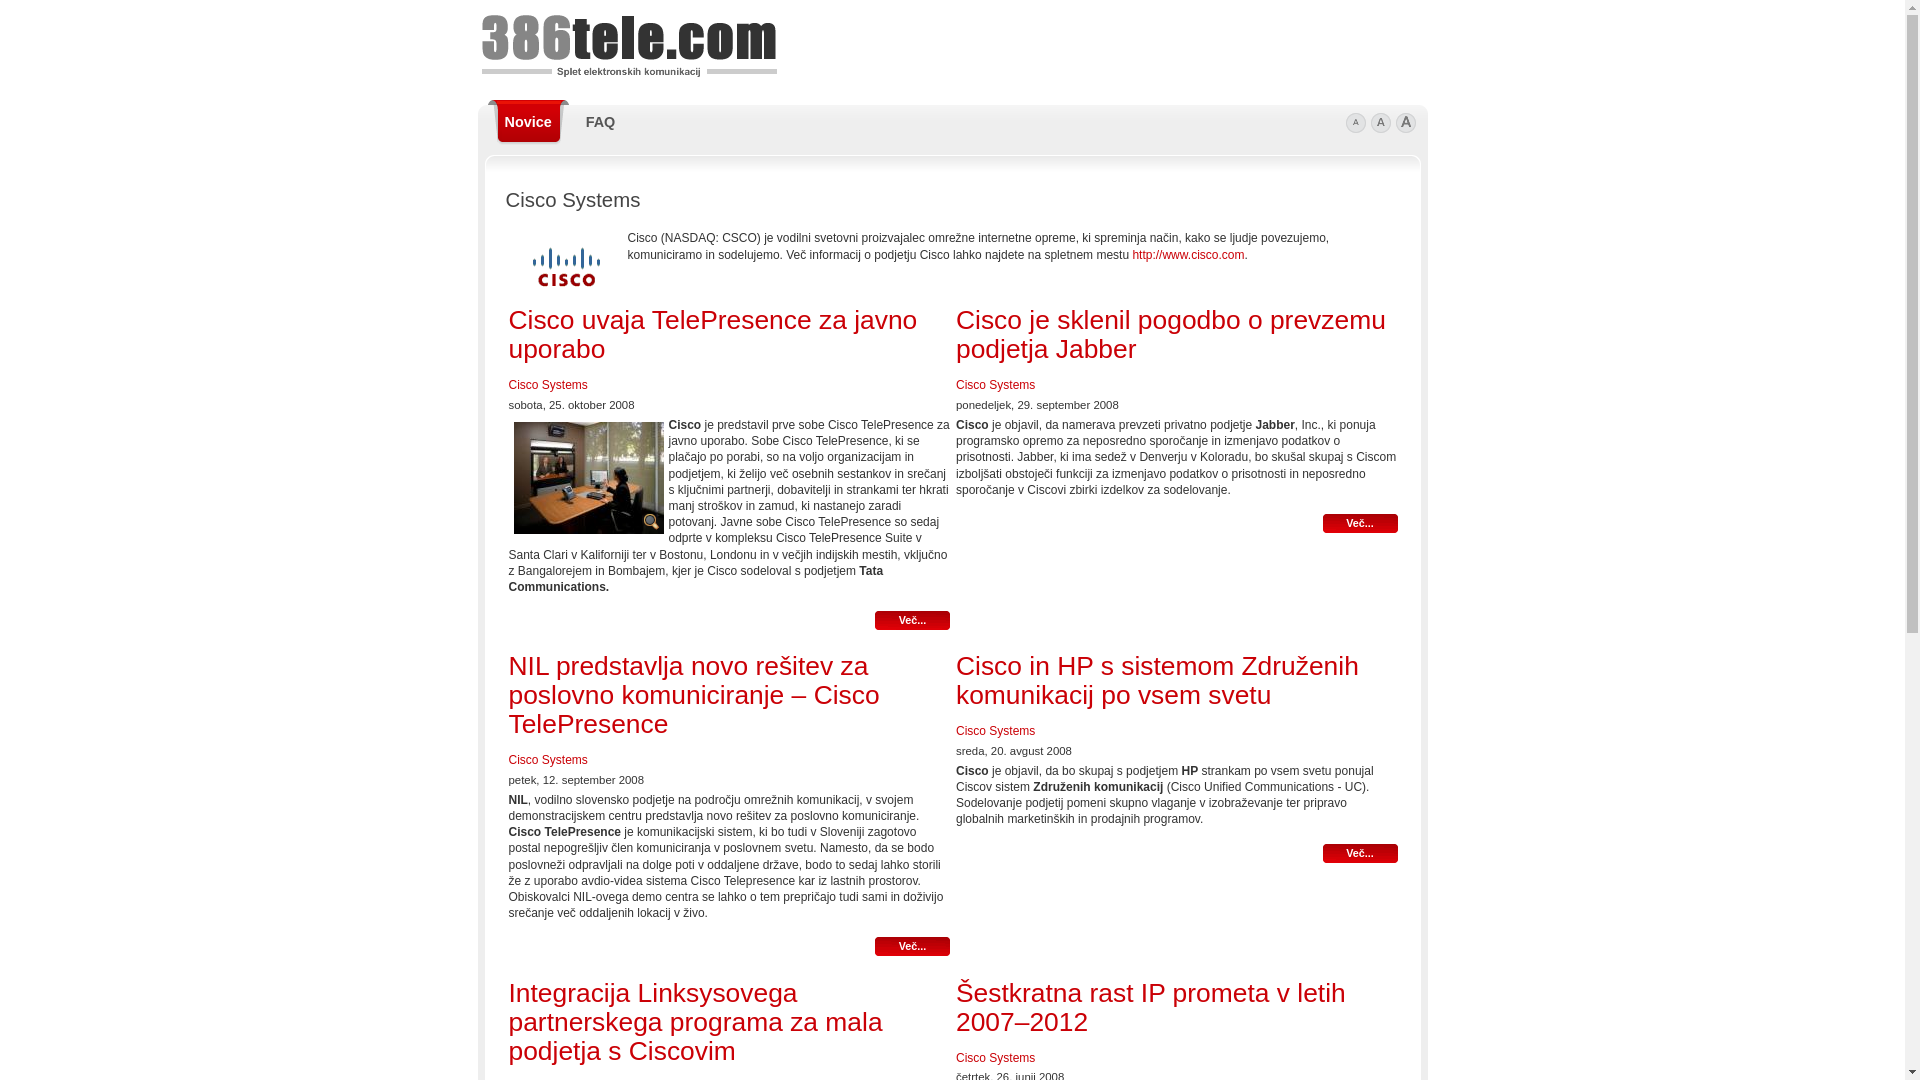  What do you see at coordinates (528, 122) in the screenshot?
I see `Novice` at bounding box center [528, 122].